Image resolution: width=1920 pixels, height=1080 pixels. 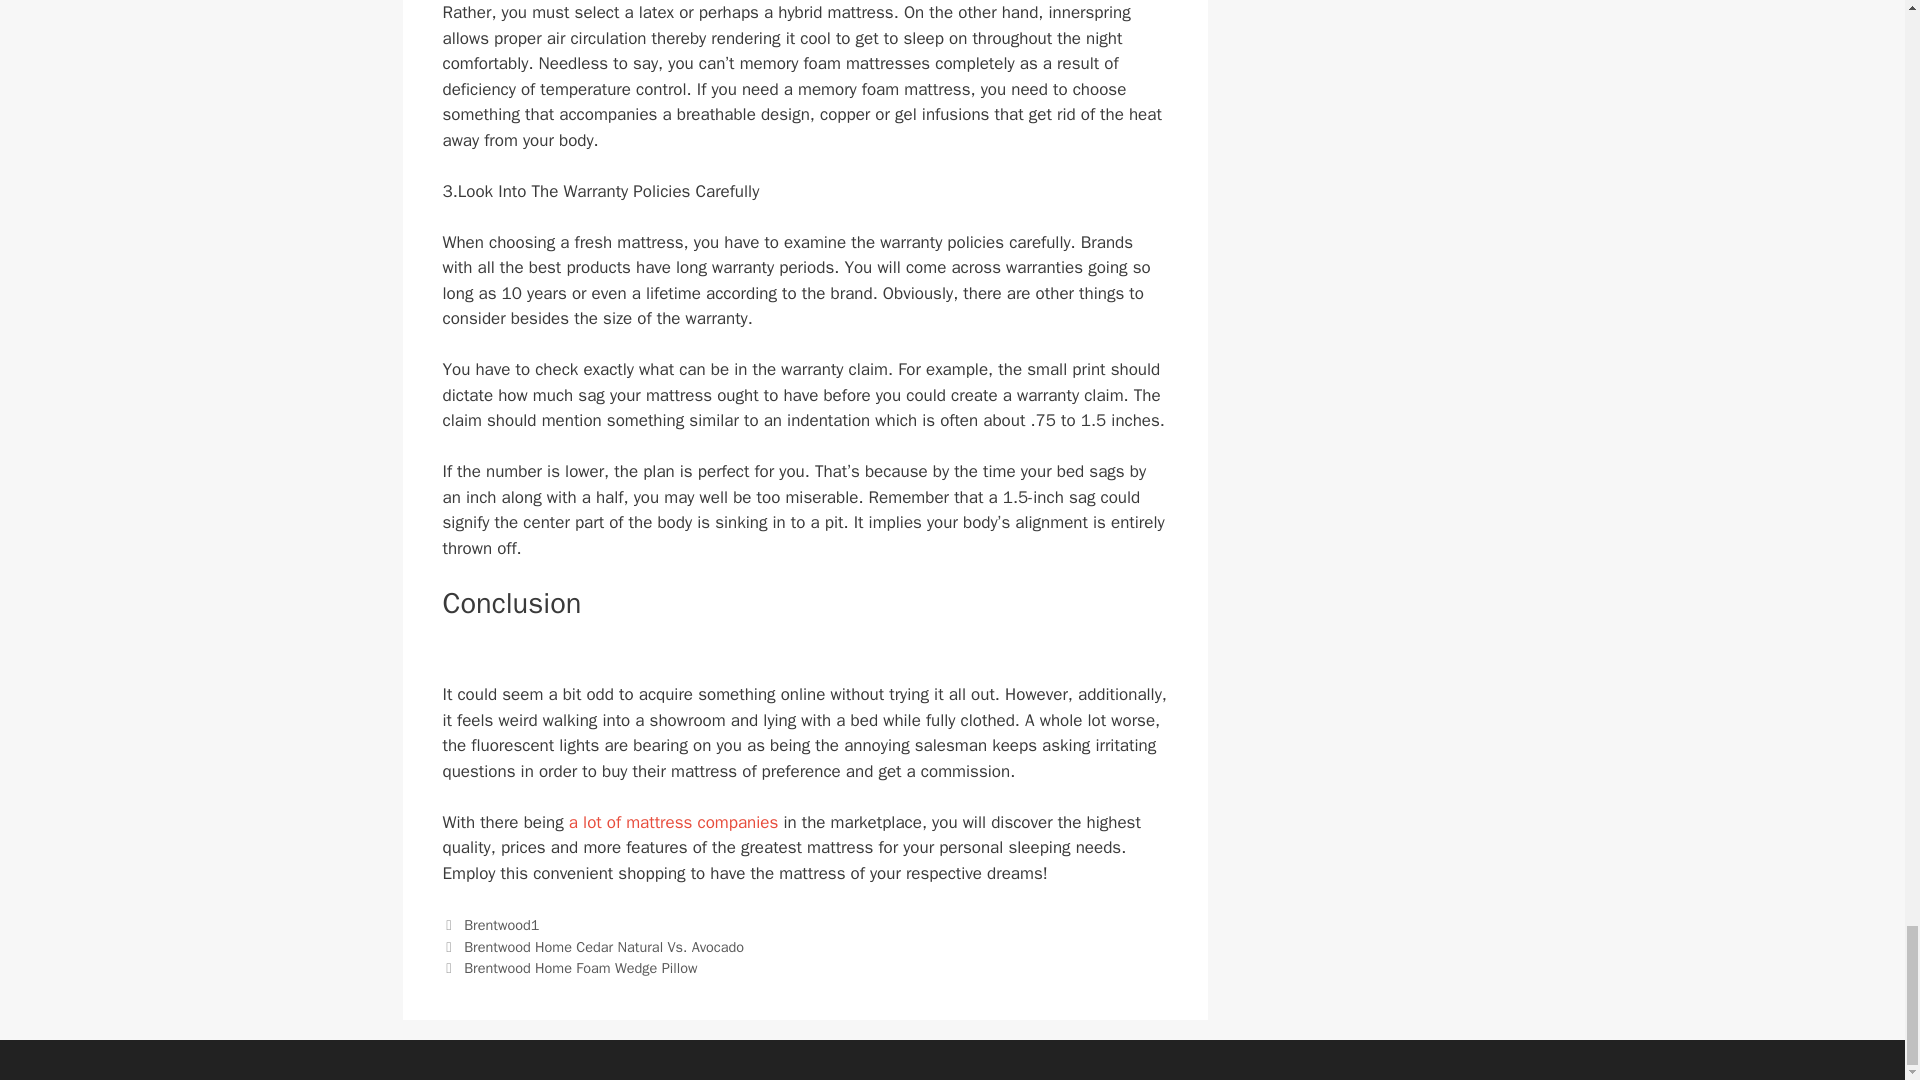 I want to click on Brentwood1, so click(x=502, y=924).